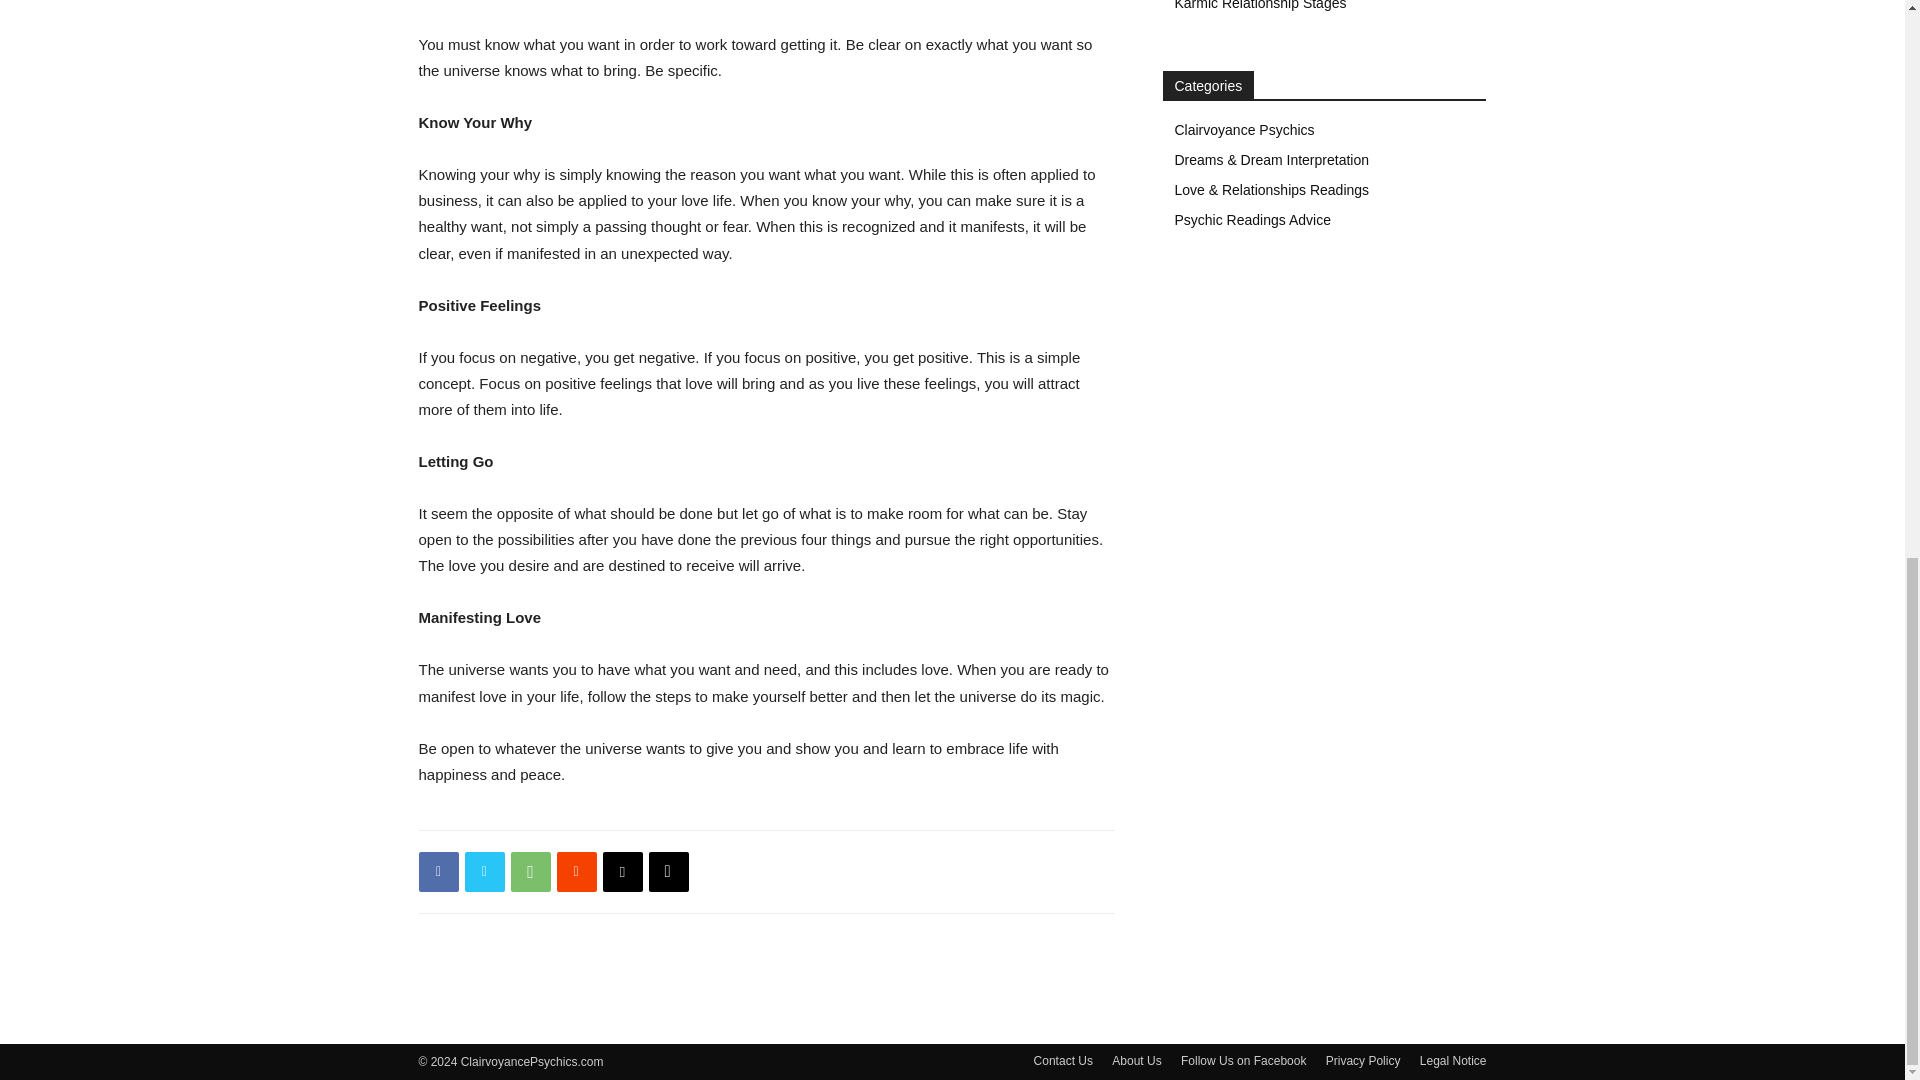 The width and height of the screenshot is (1920, 1080). Describe the element at coordinates (438, 872) in the screenshot. I see `Facebook` at that location.